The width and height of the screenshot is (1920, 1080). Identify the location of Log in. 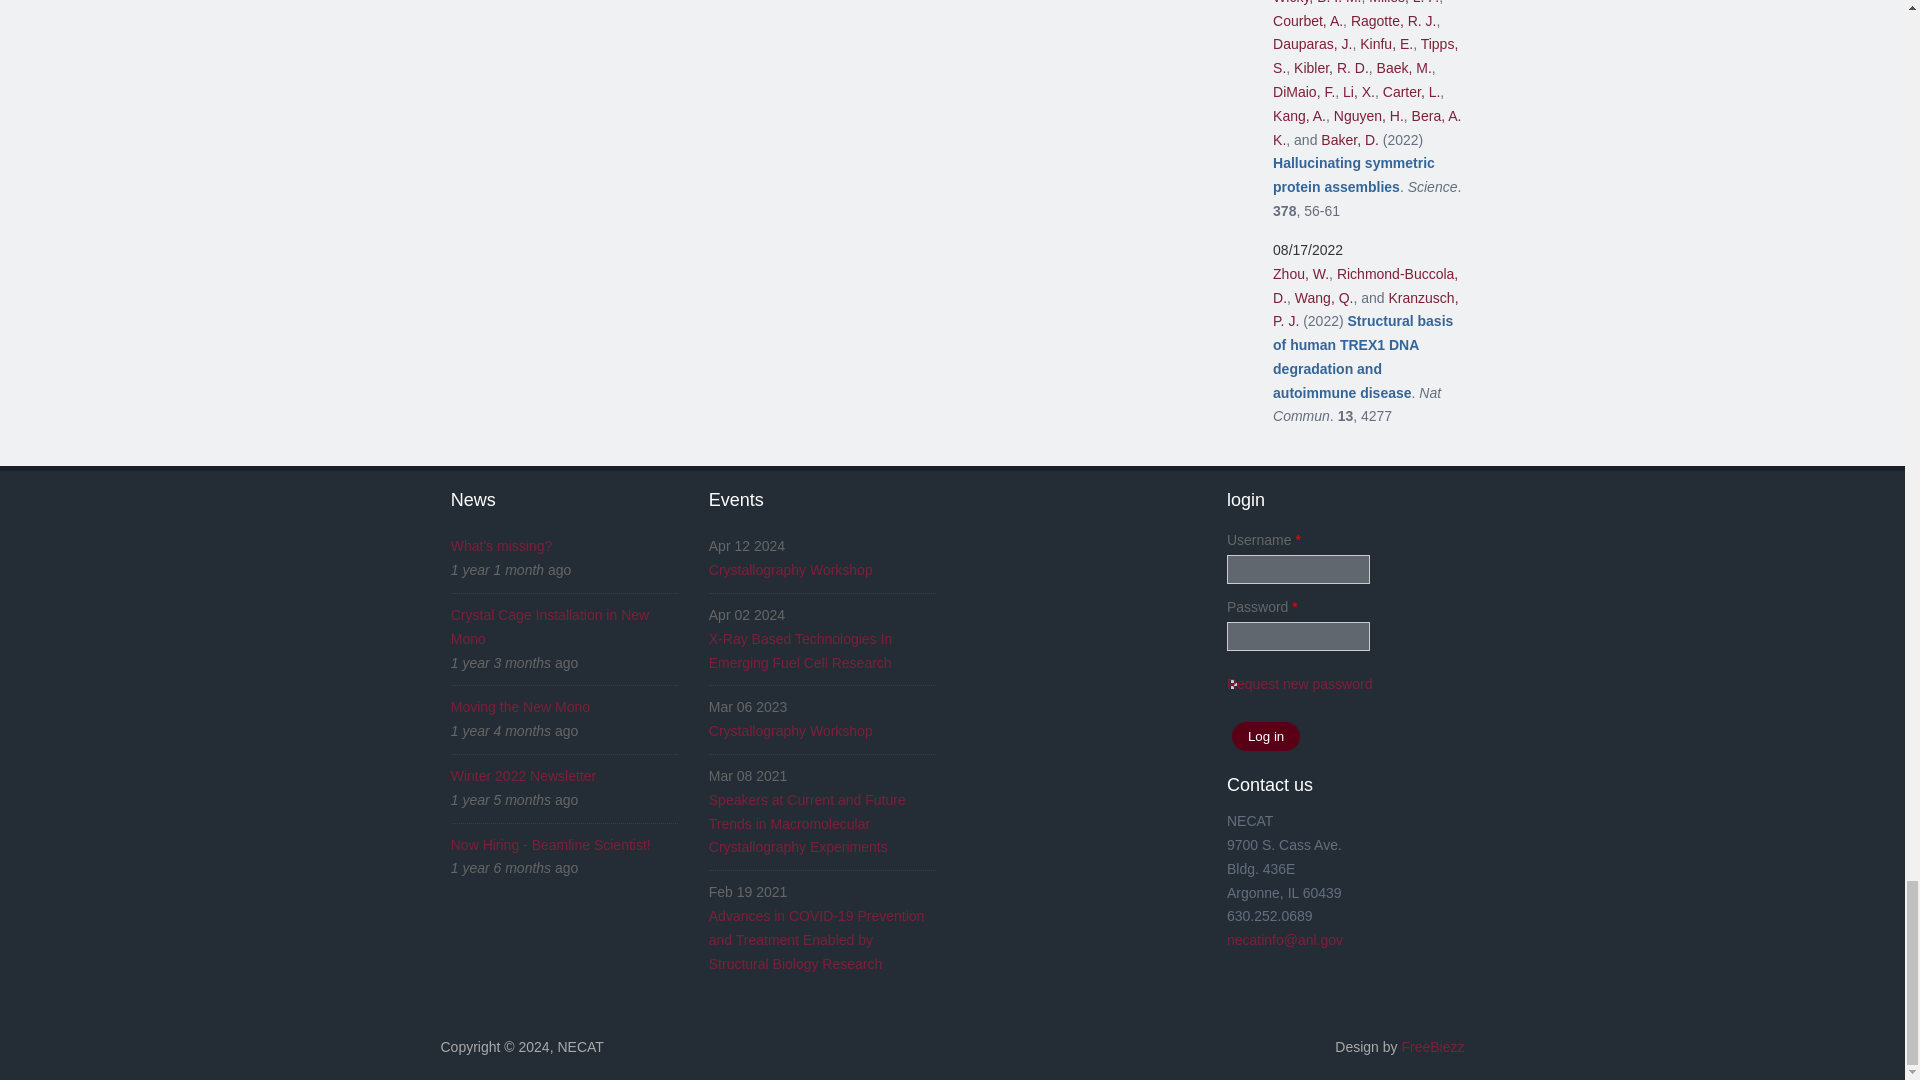
(1266, 736).